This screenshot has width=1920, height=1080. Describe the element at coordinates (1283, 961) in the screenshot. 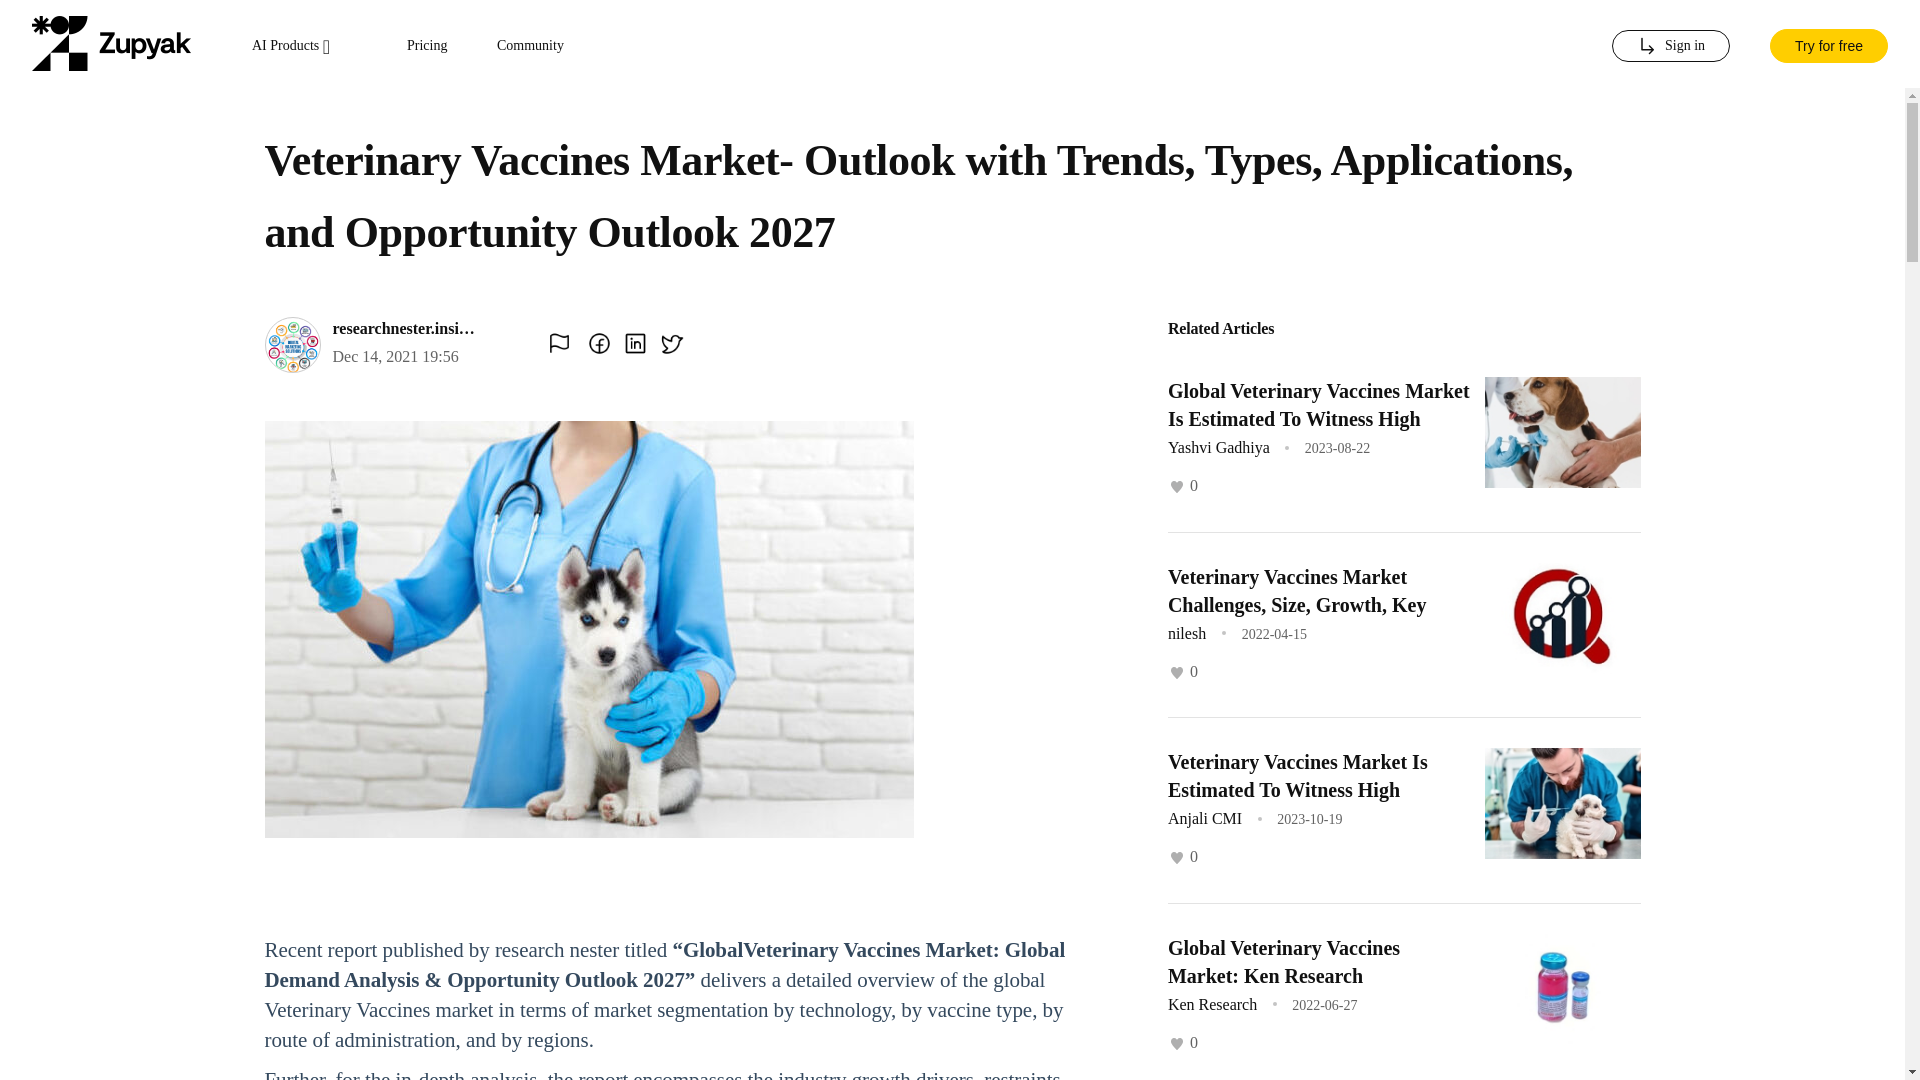

I see `Global Veterinary Vaccines Market: Ken Research ` at that location.